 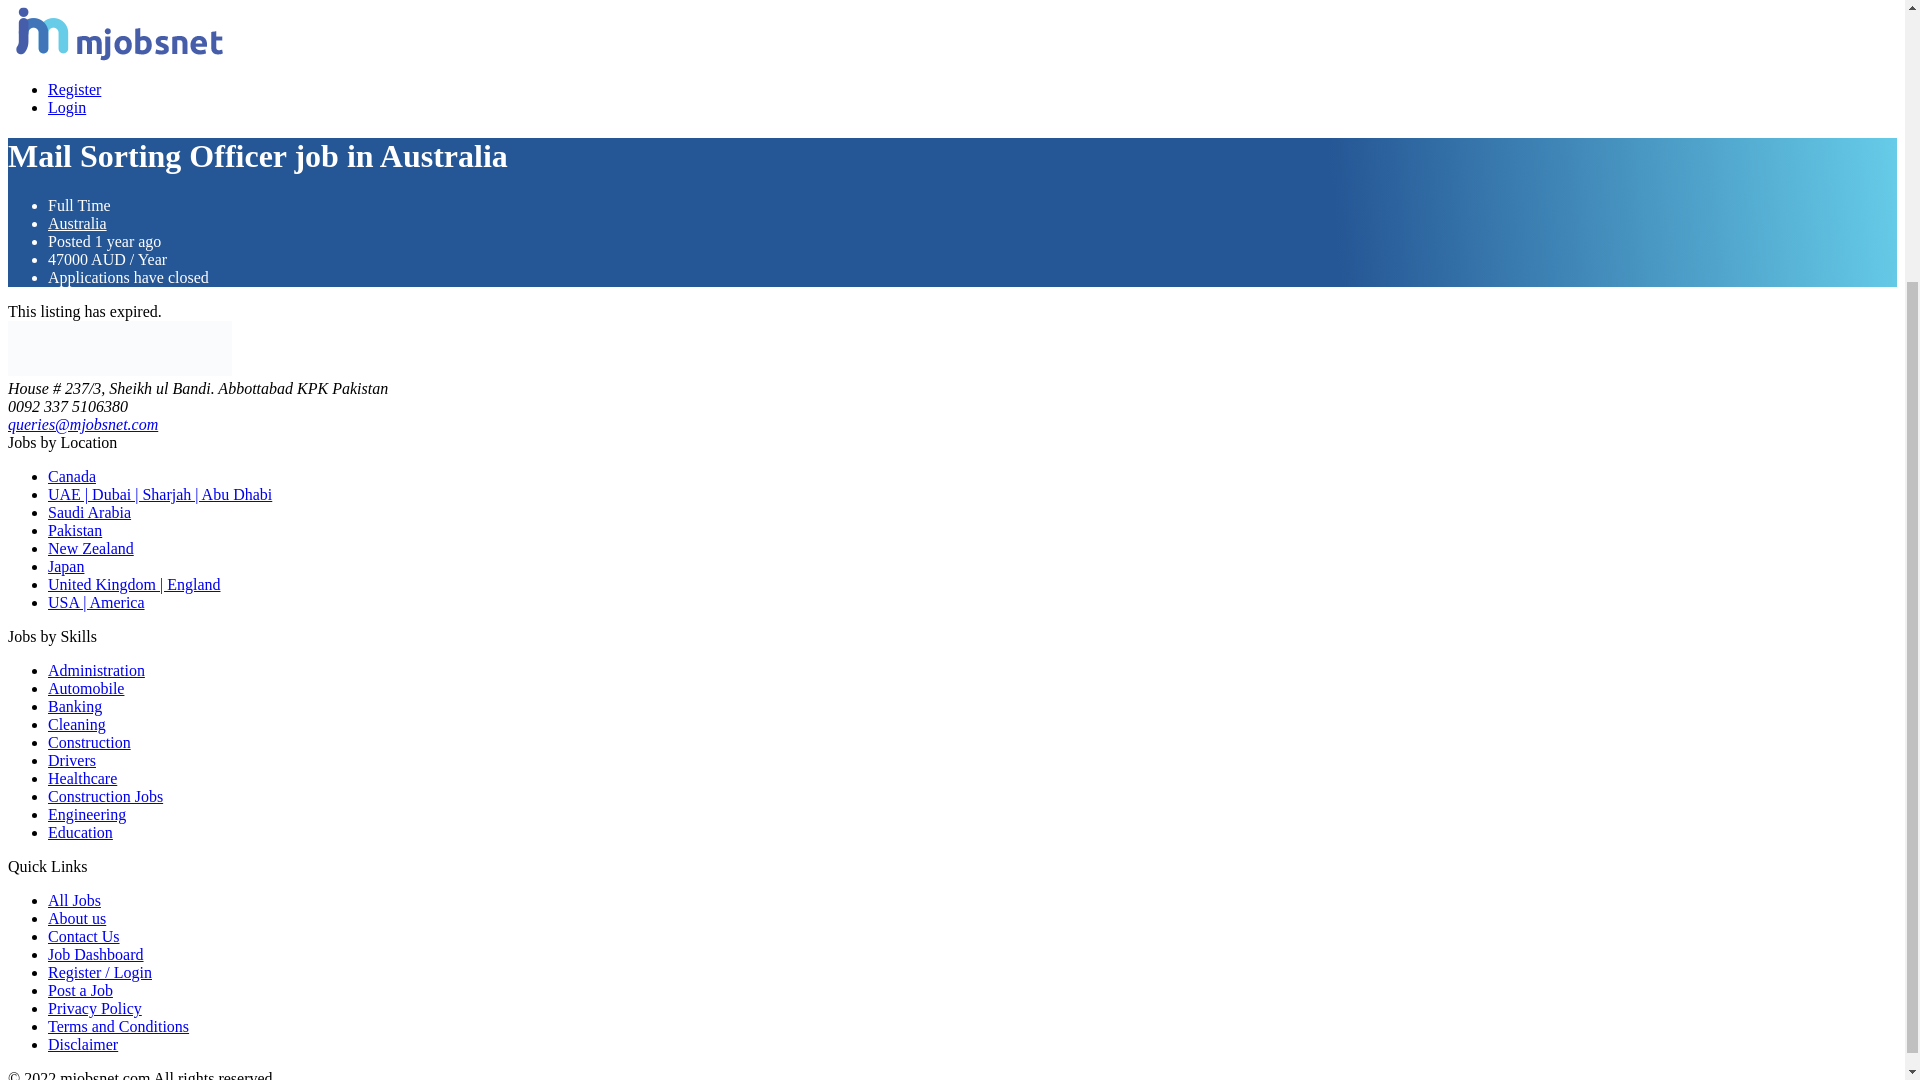 I want to click on Administration, so click(x=96, y=670).